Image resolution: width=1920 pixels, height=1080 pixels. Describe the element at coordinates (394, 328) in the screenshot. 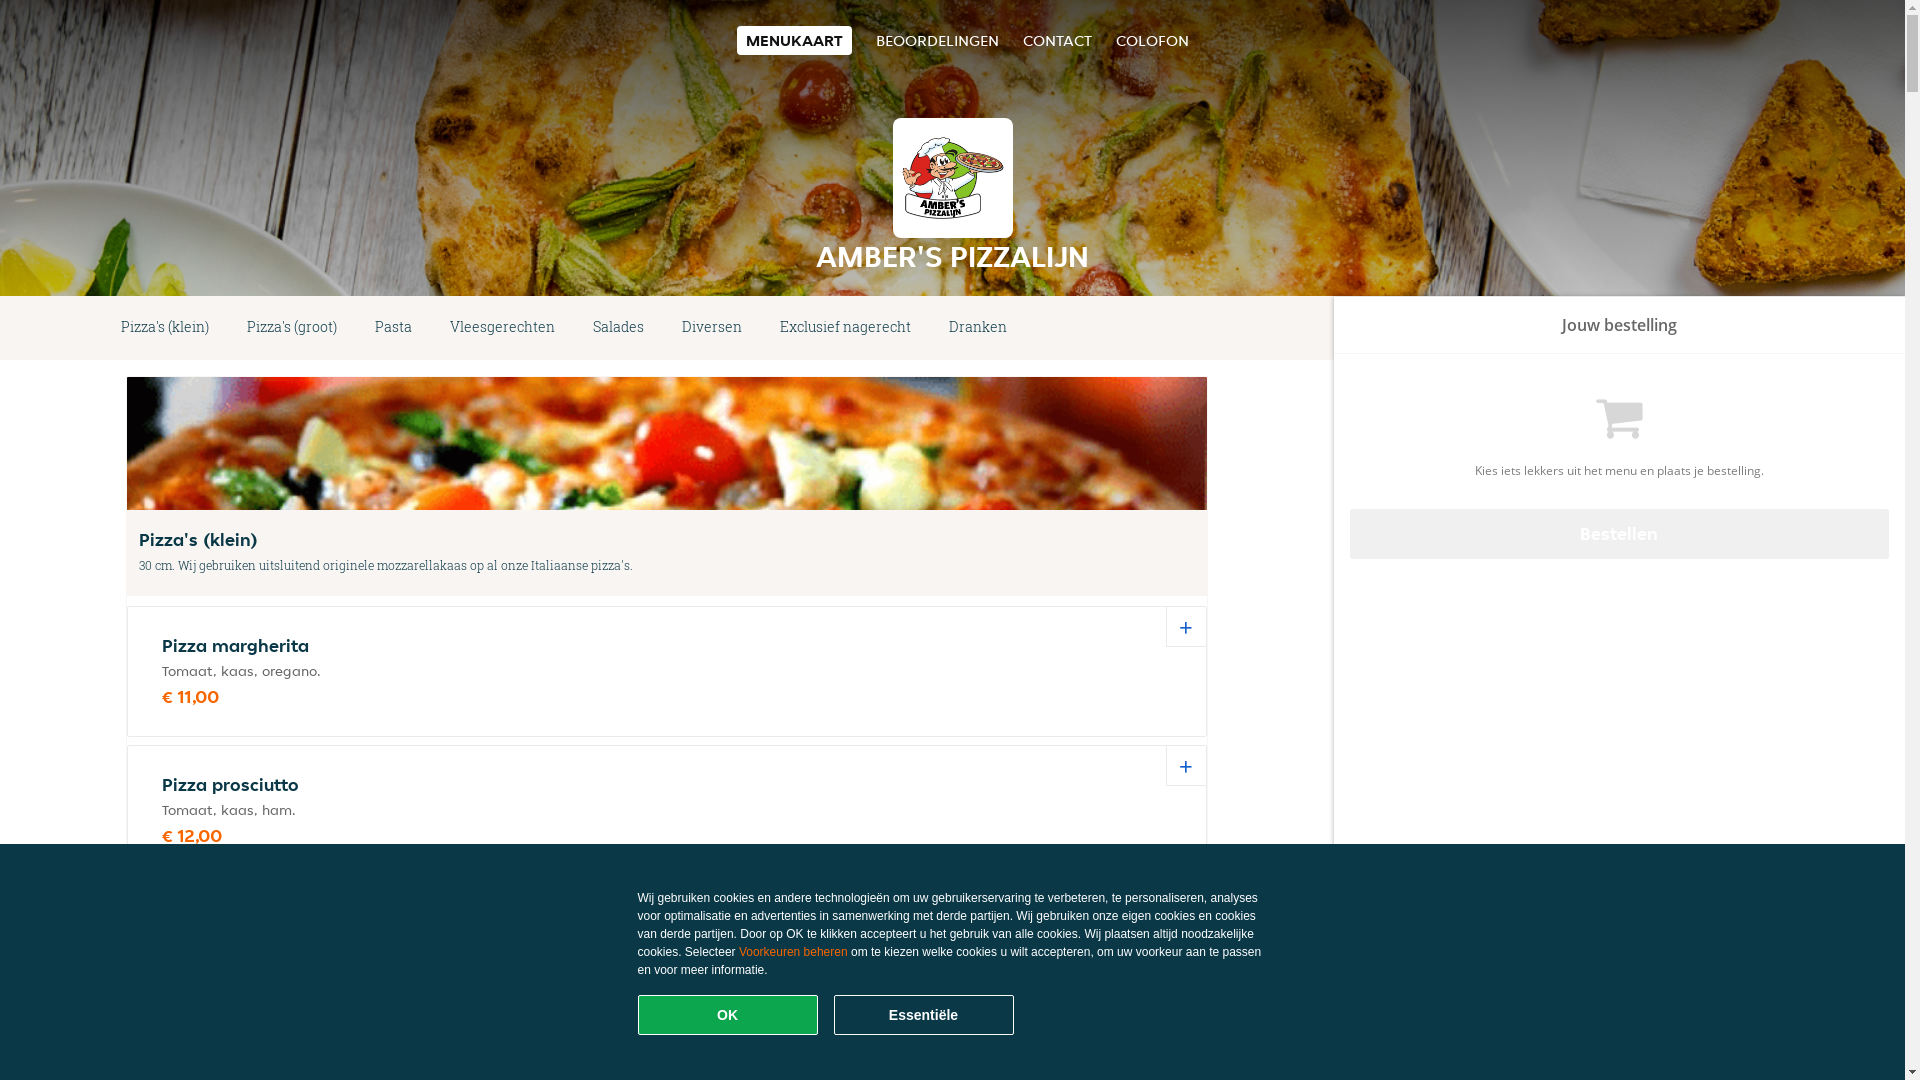

I see `Pasta` at that location.